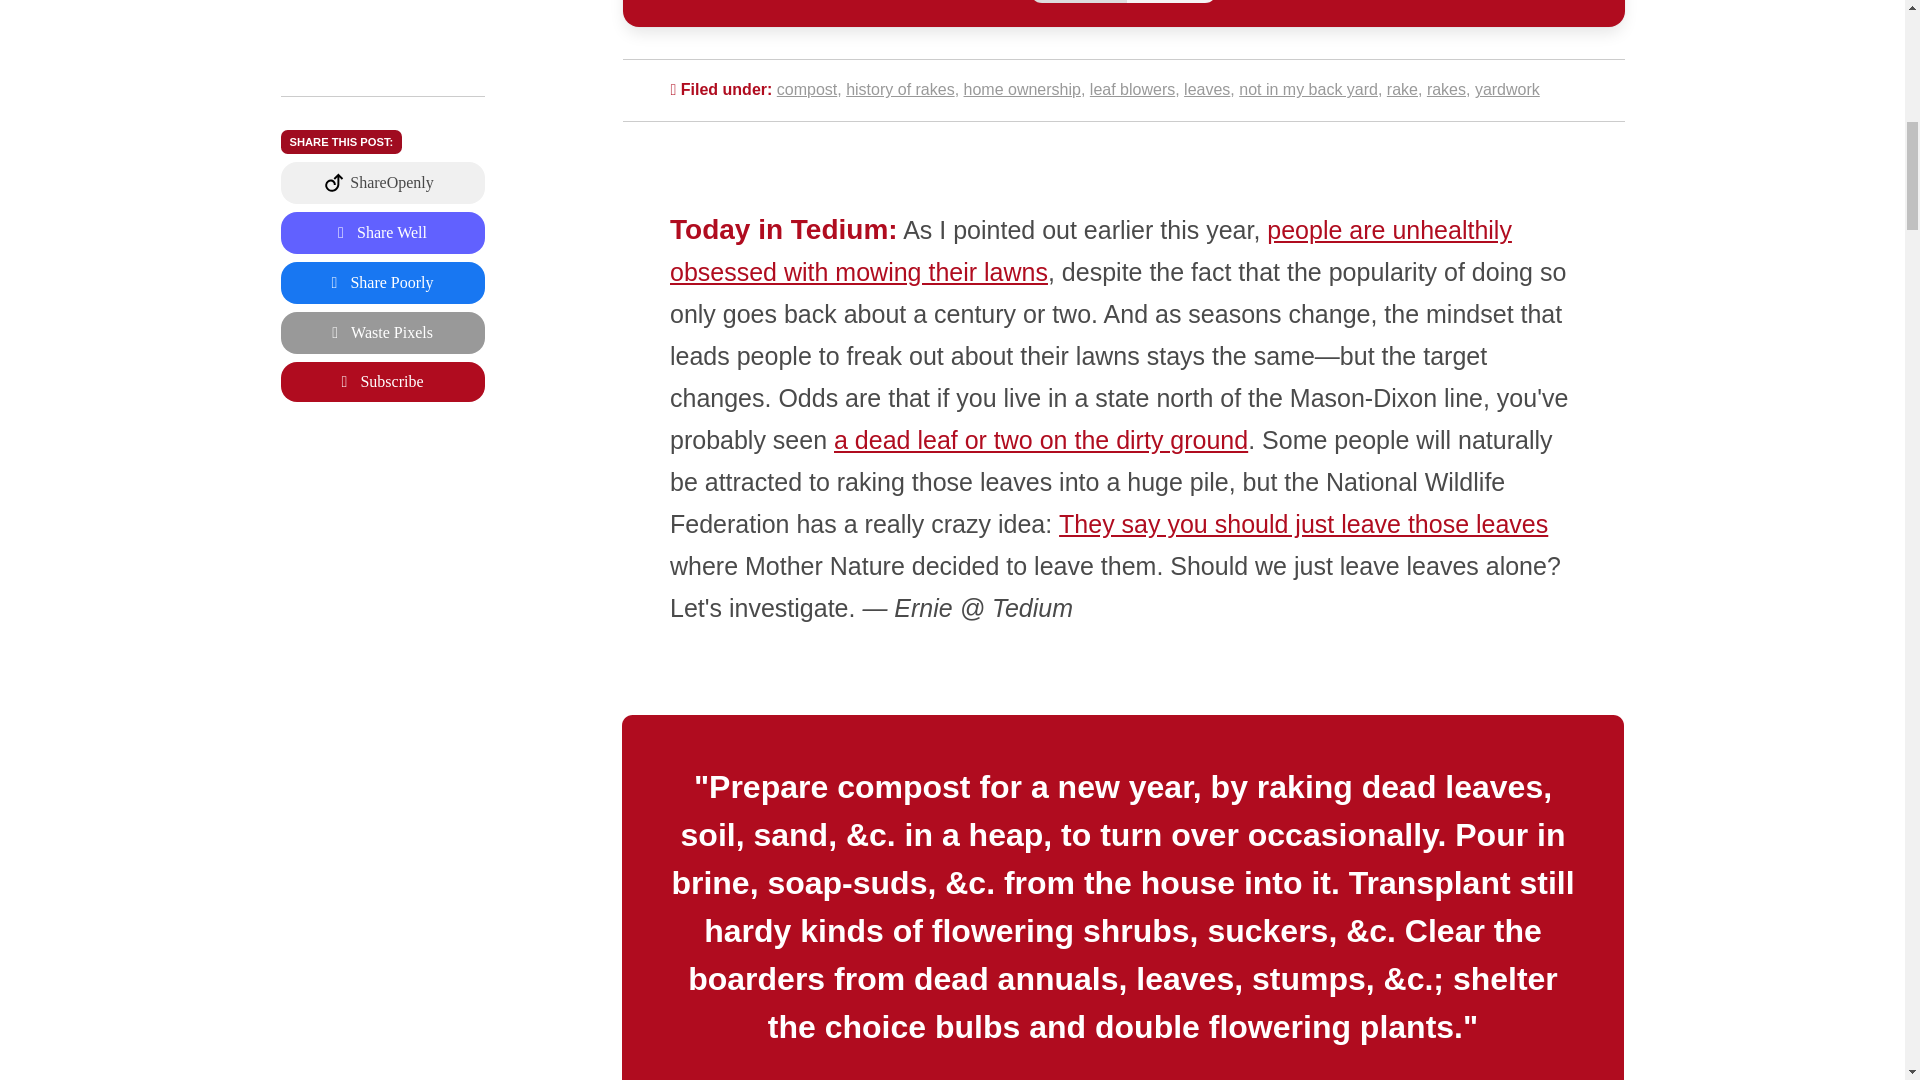  What do you see at coordinates (1132, 90) in the screenshot?
I see `leaf blowers` at bounding box center [1132, 90].